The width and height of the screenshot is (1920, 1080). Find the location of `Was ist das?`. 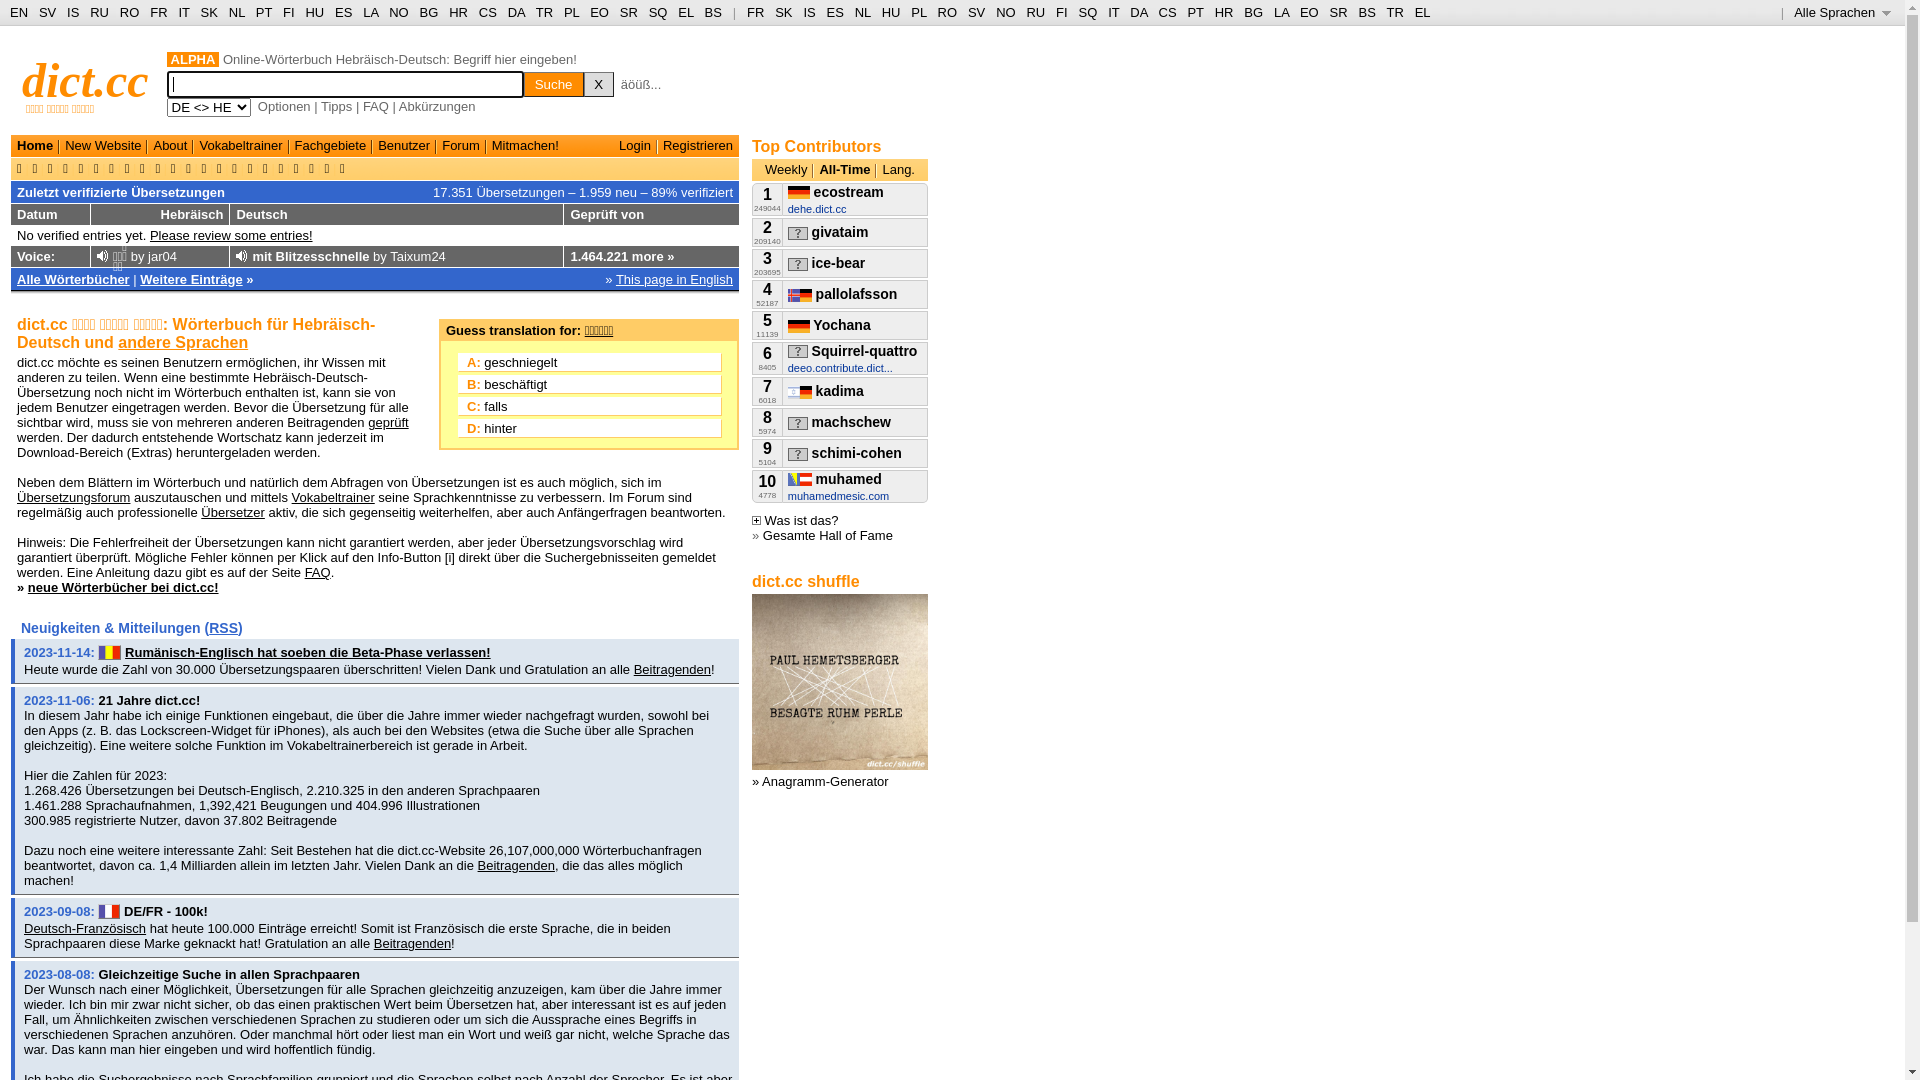

Was ist das? is located at coordinates (796, 520).